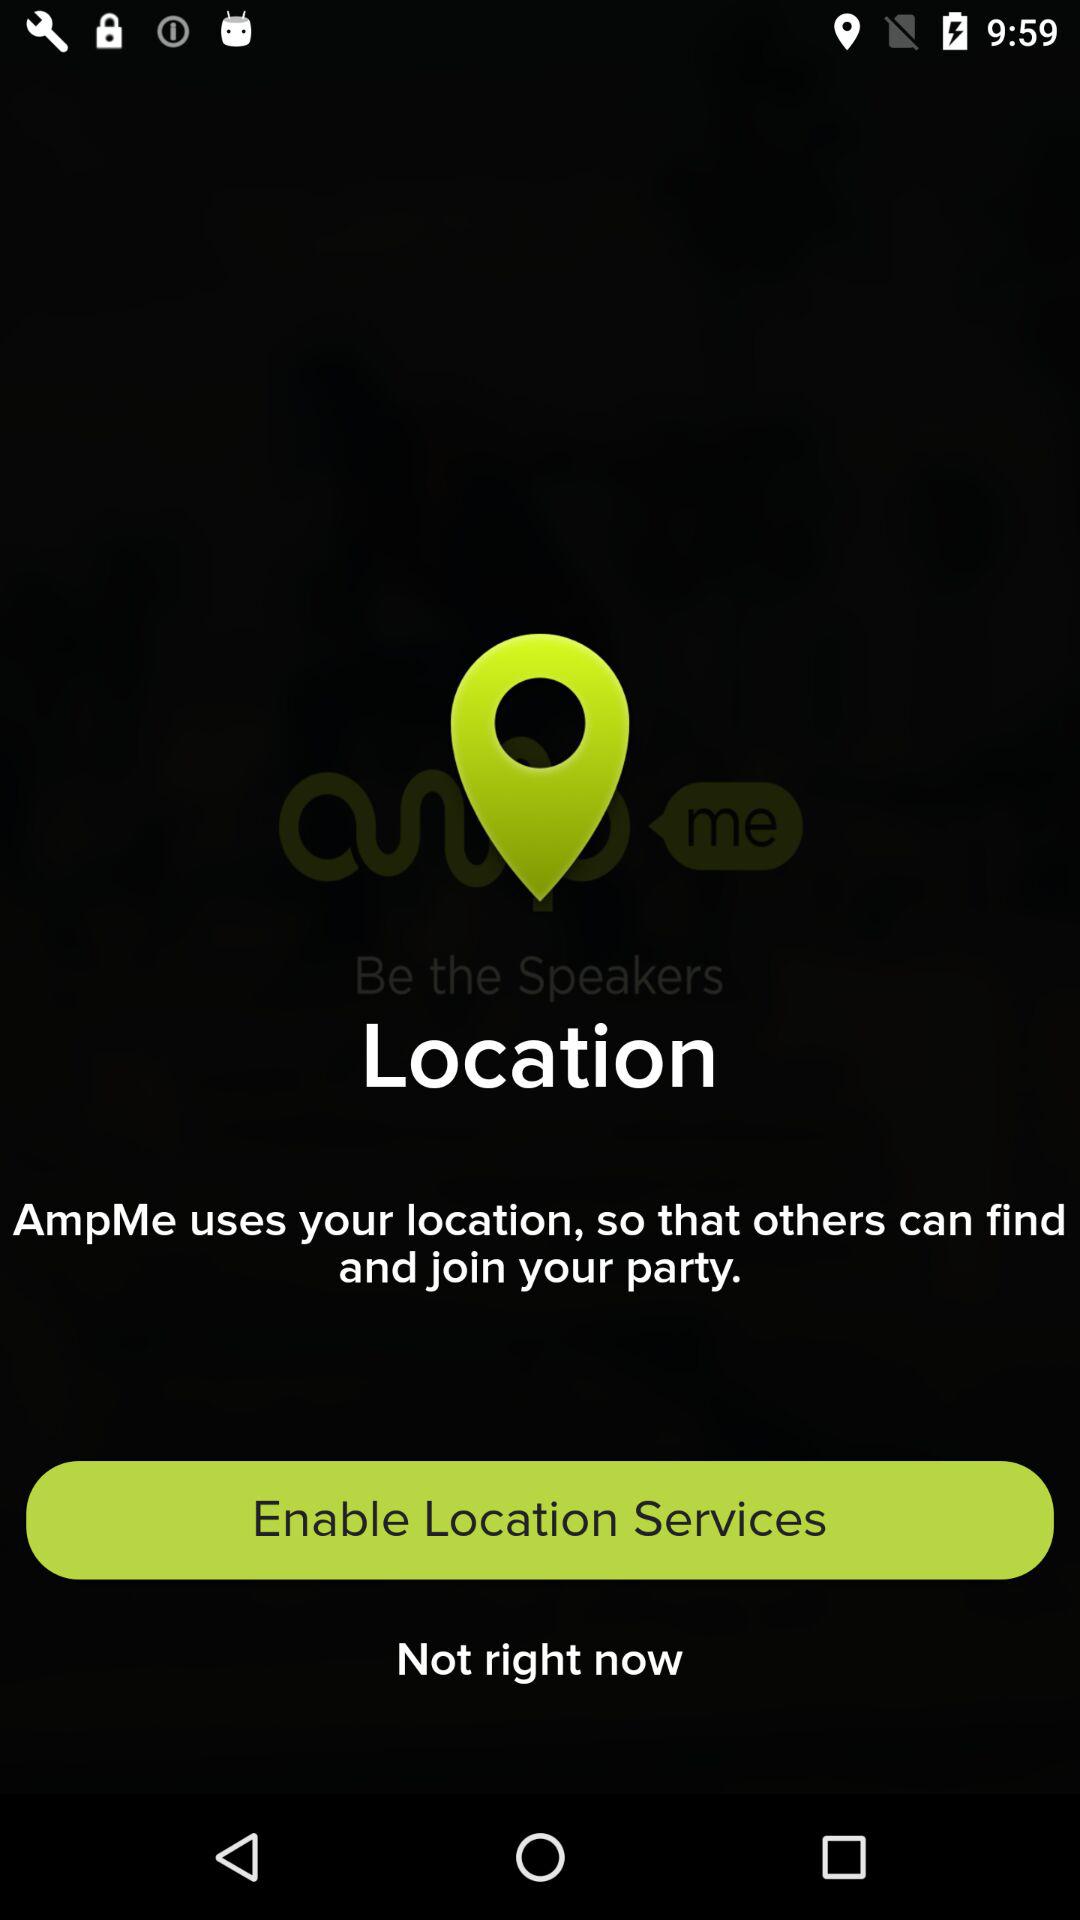 This screenshot has height=1920, width=1080. What do you see at coordinates (540, 1666) in the screenshot?
I see `turn off not right now icon` at bounding box center [540, 1666].